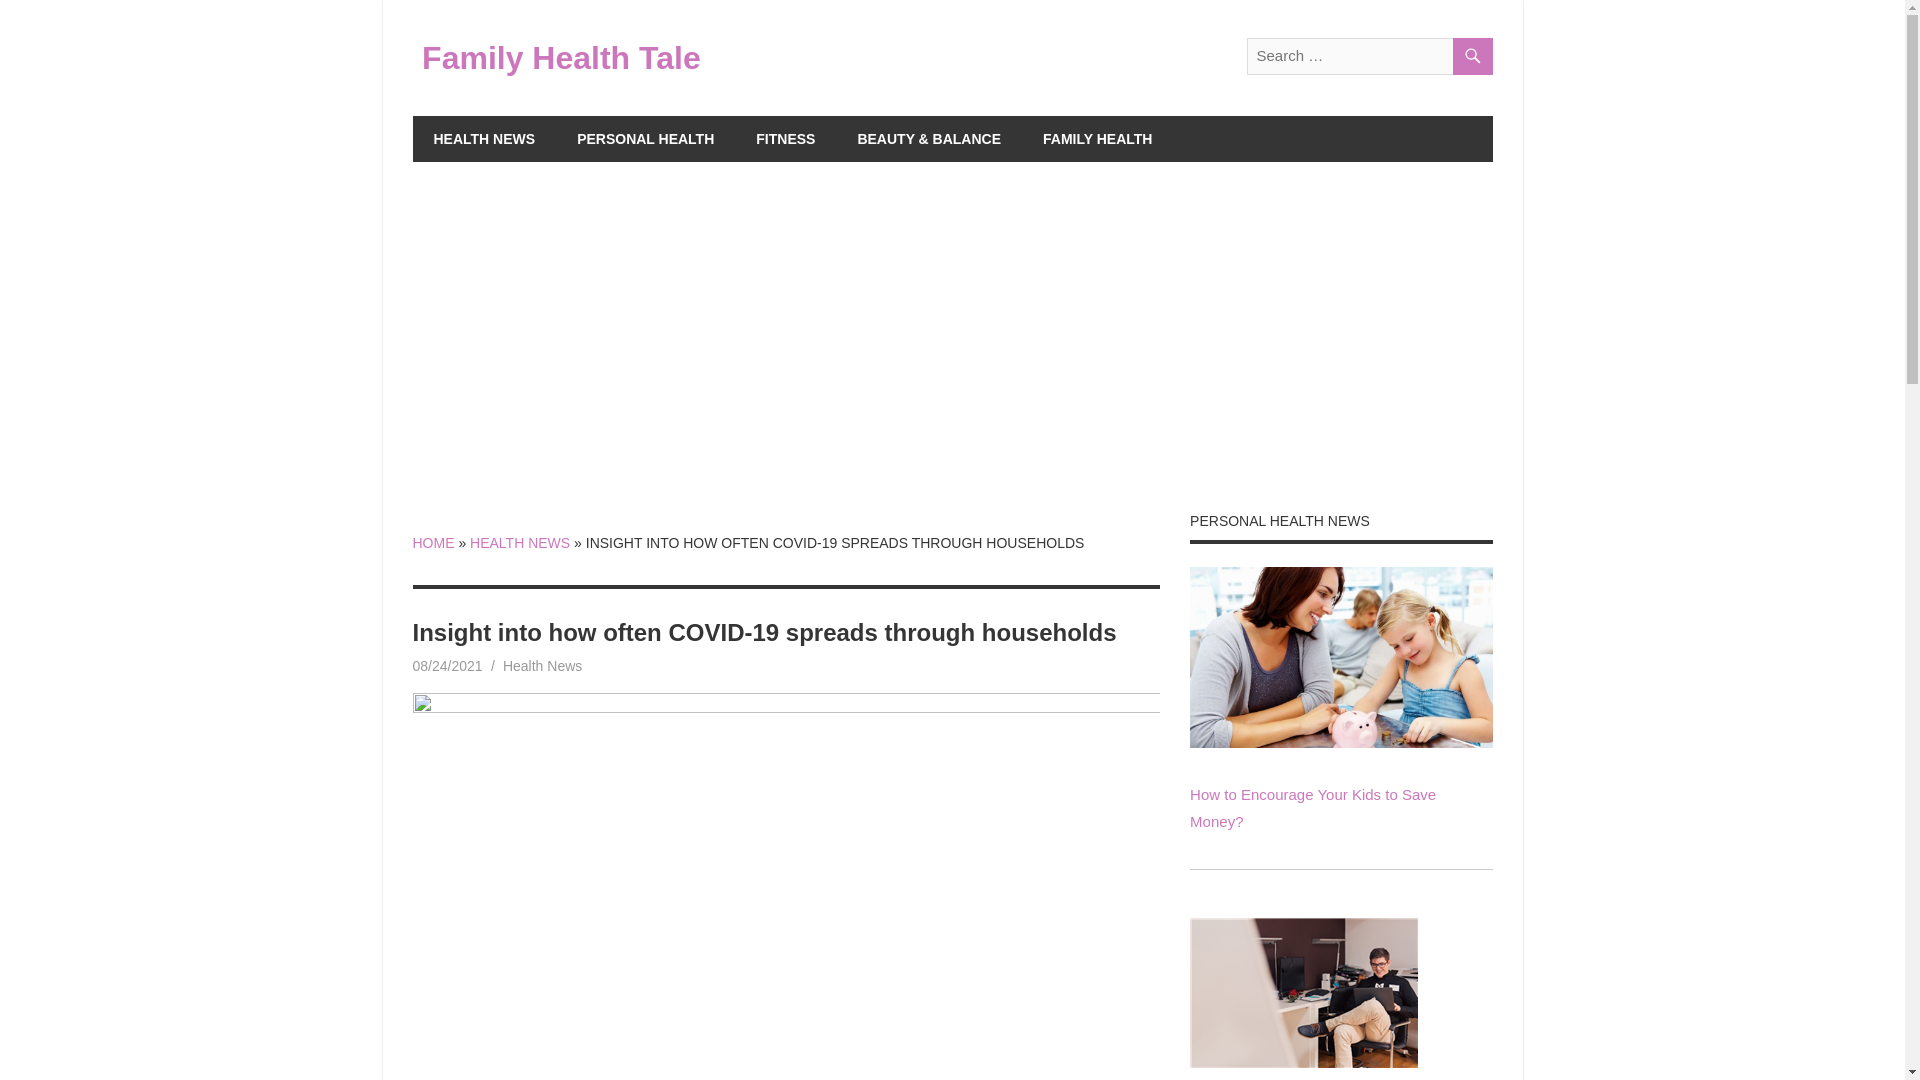 The image size is (1920, 1080). Describe the element at coordinates (1340, 656) in the screenshot. I see `How to Encourage Your Kids to Save Money?` at that location.